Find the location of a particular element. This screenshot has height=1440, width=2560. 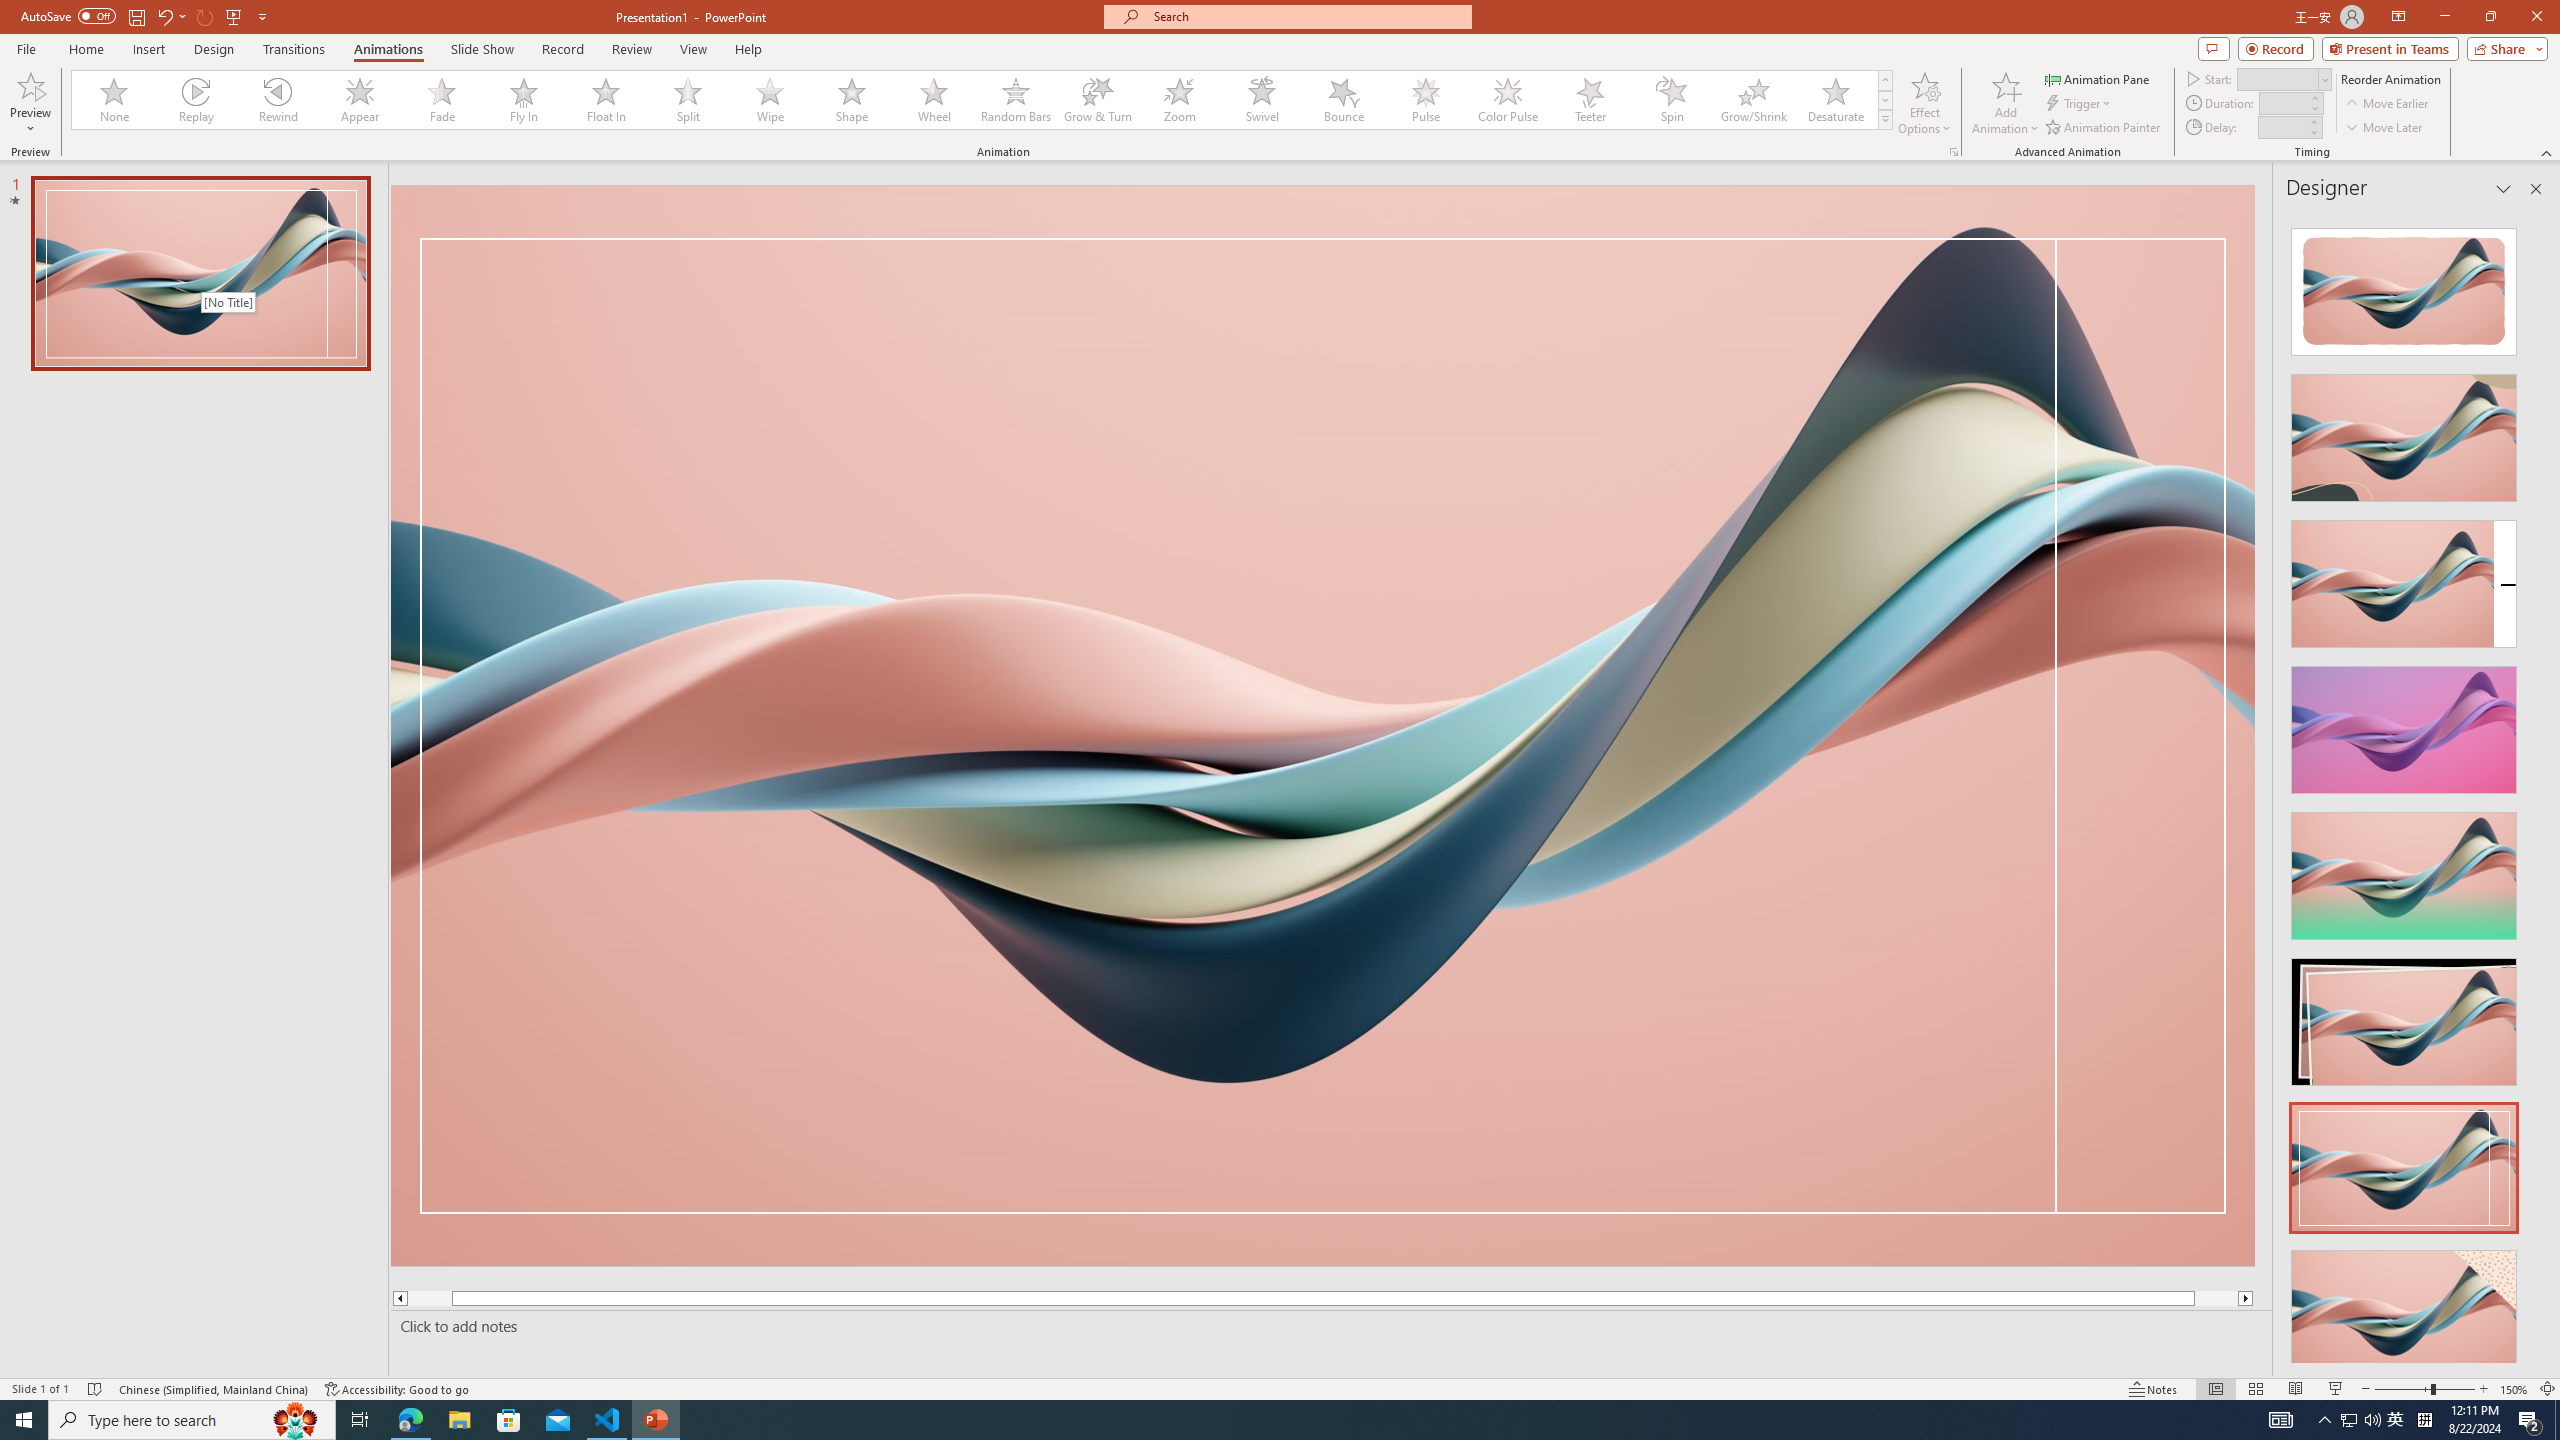

Class: NetUIScrollBar is located at coordinates (2534, 787).